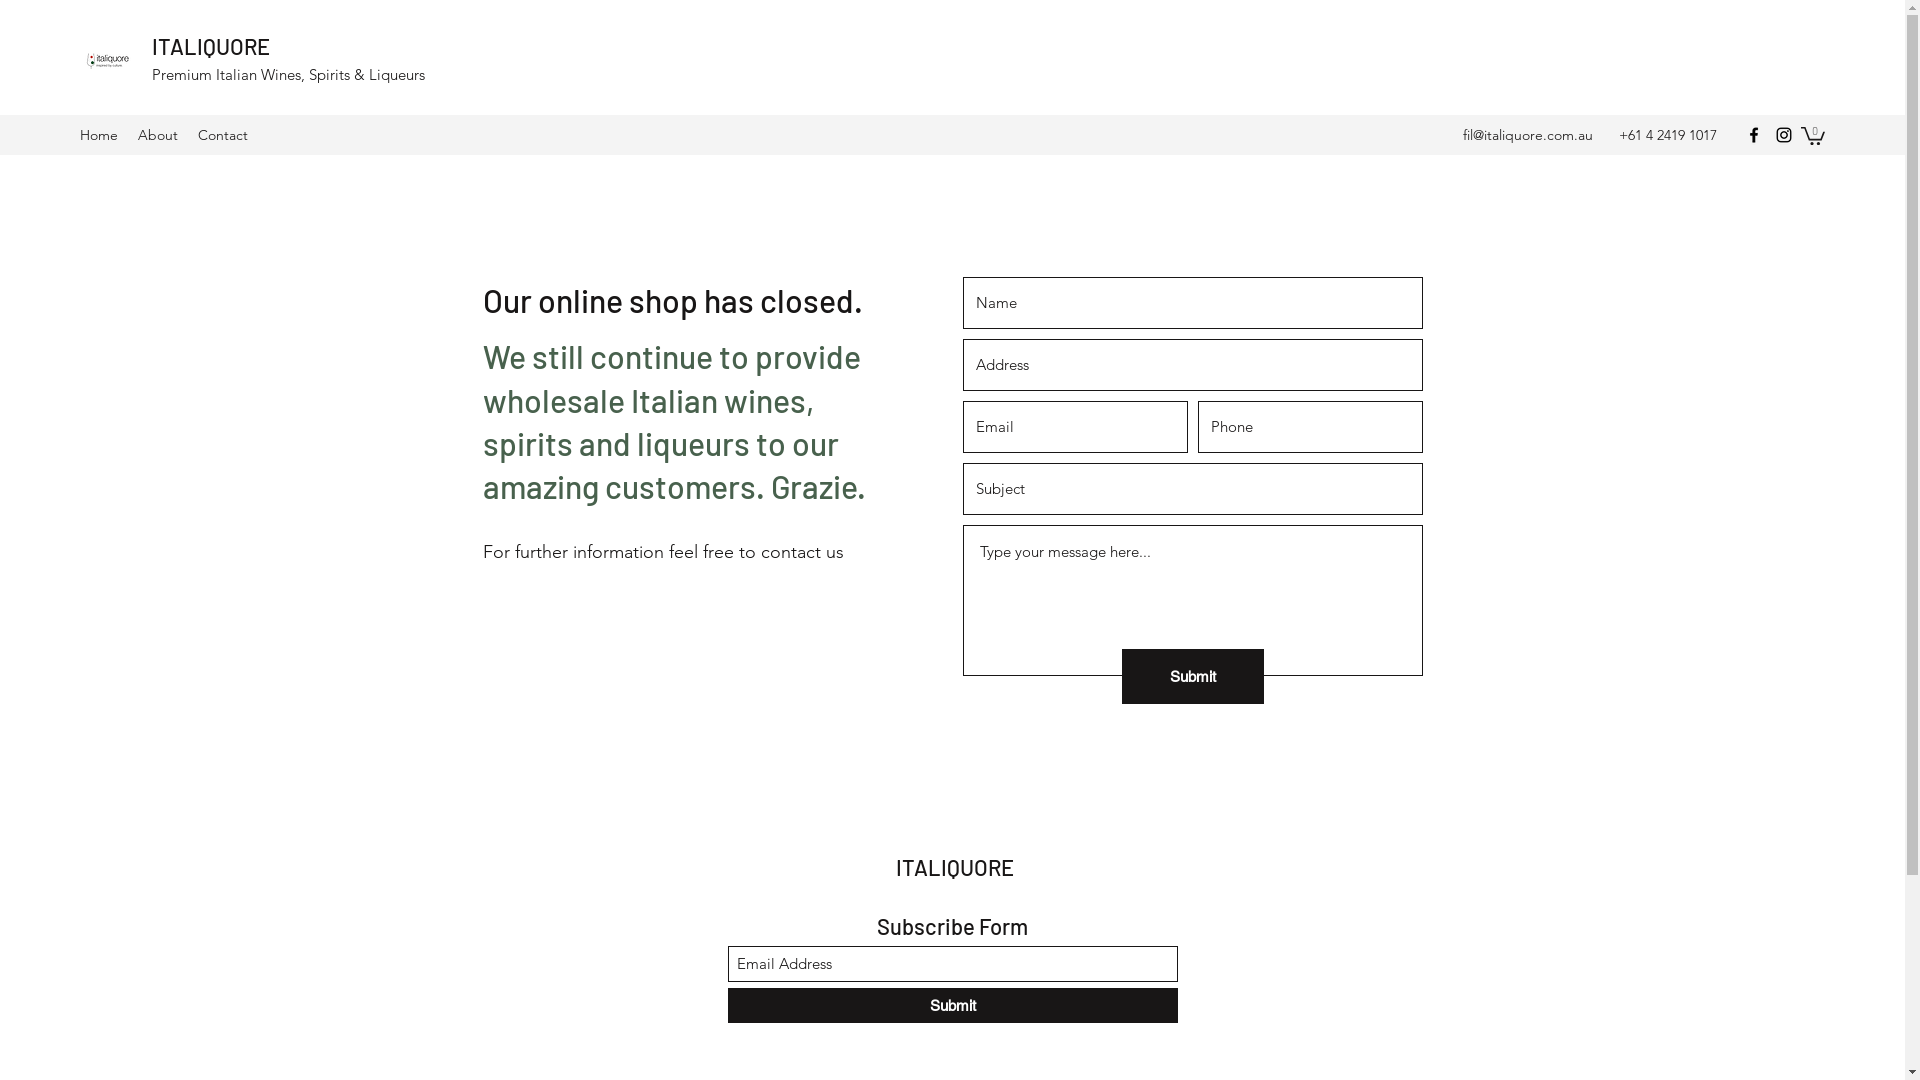 Image resolution: width=1920 pixels, height=1080 pixels. Describe the element at coordinates (1528, 135) in the screenshot. I see `fil@italiquore.com.au` at that location.